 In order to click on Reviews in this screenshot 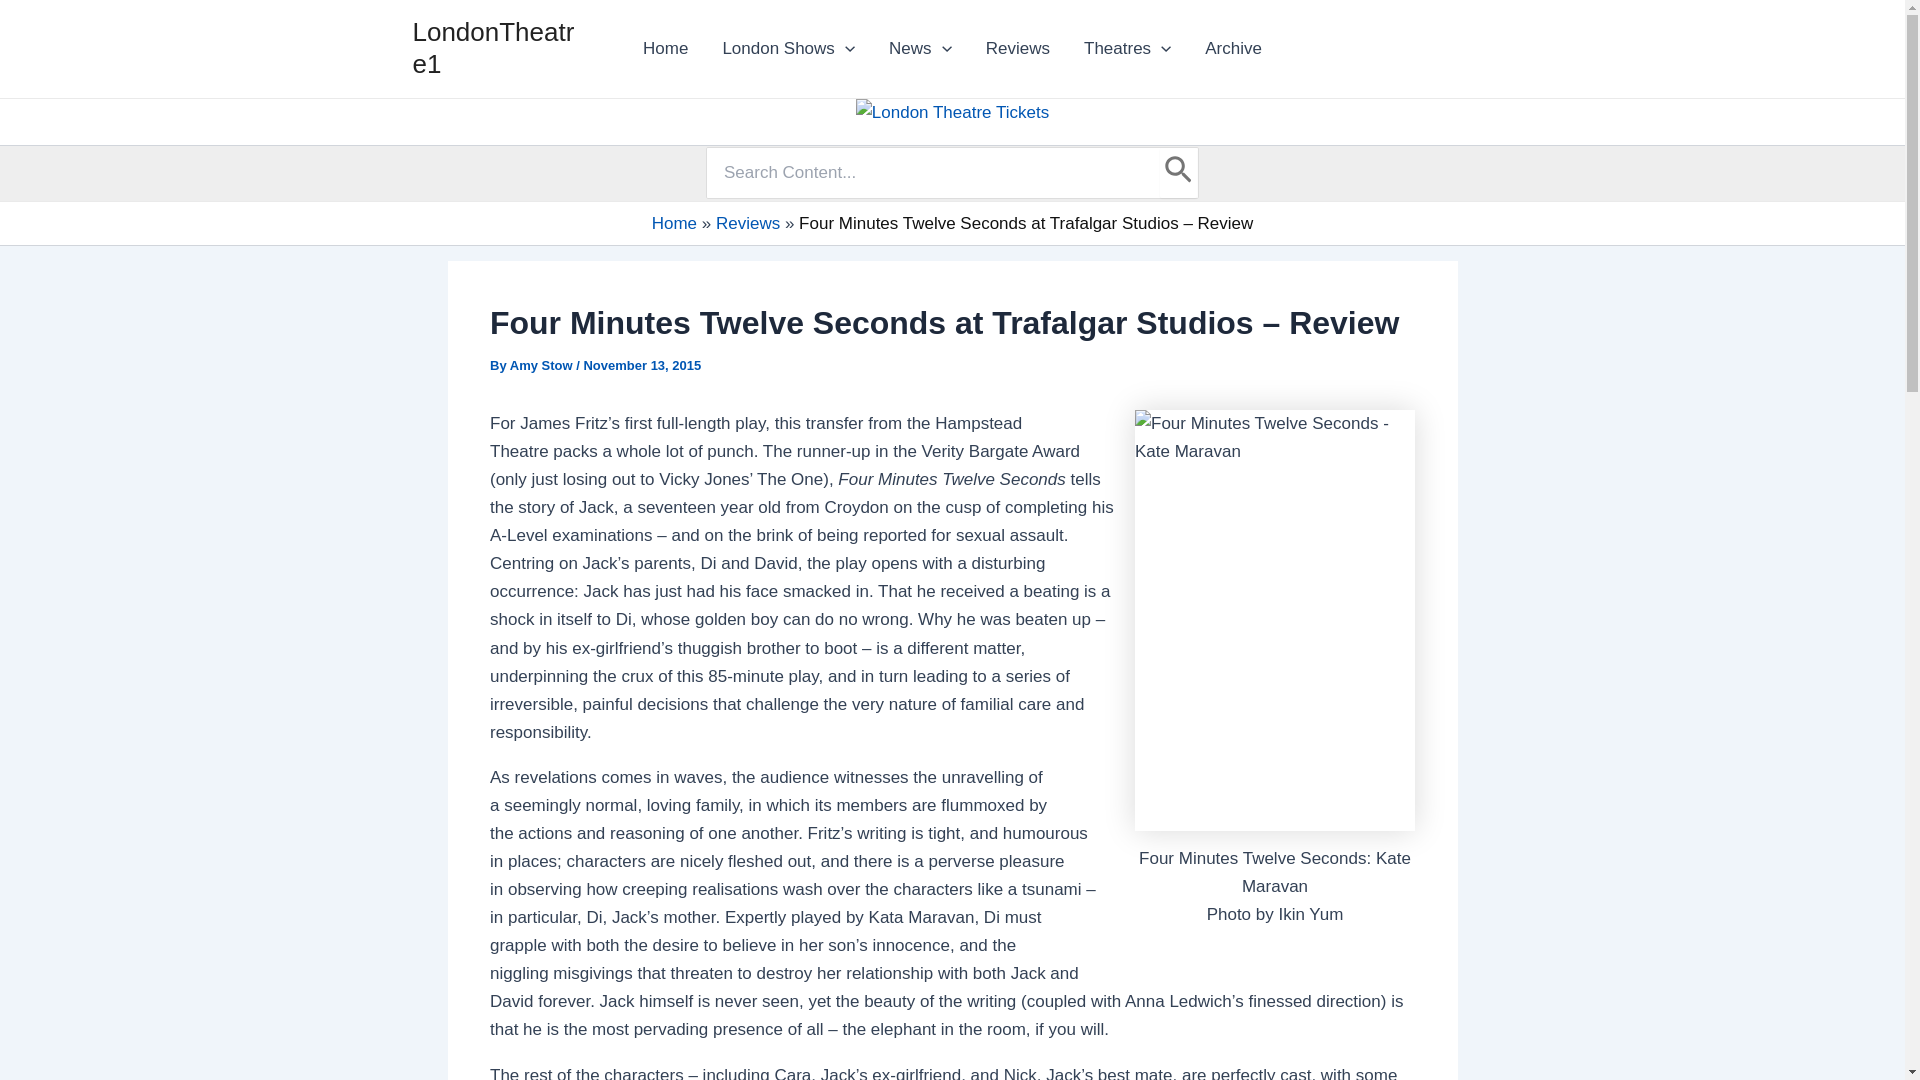, I will do `click(1018, 48)`.